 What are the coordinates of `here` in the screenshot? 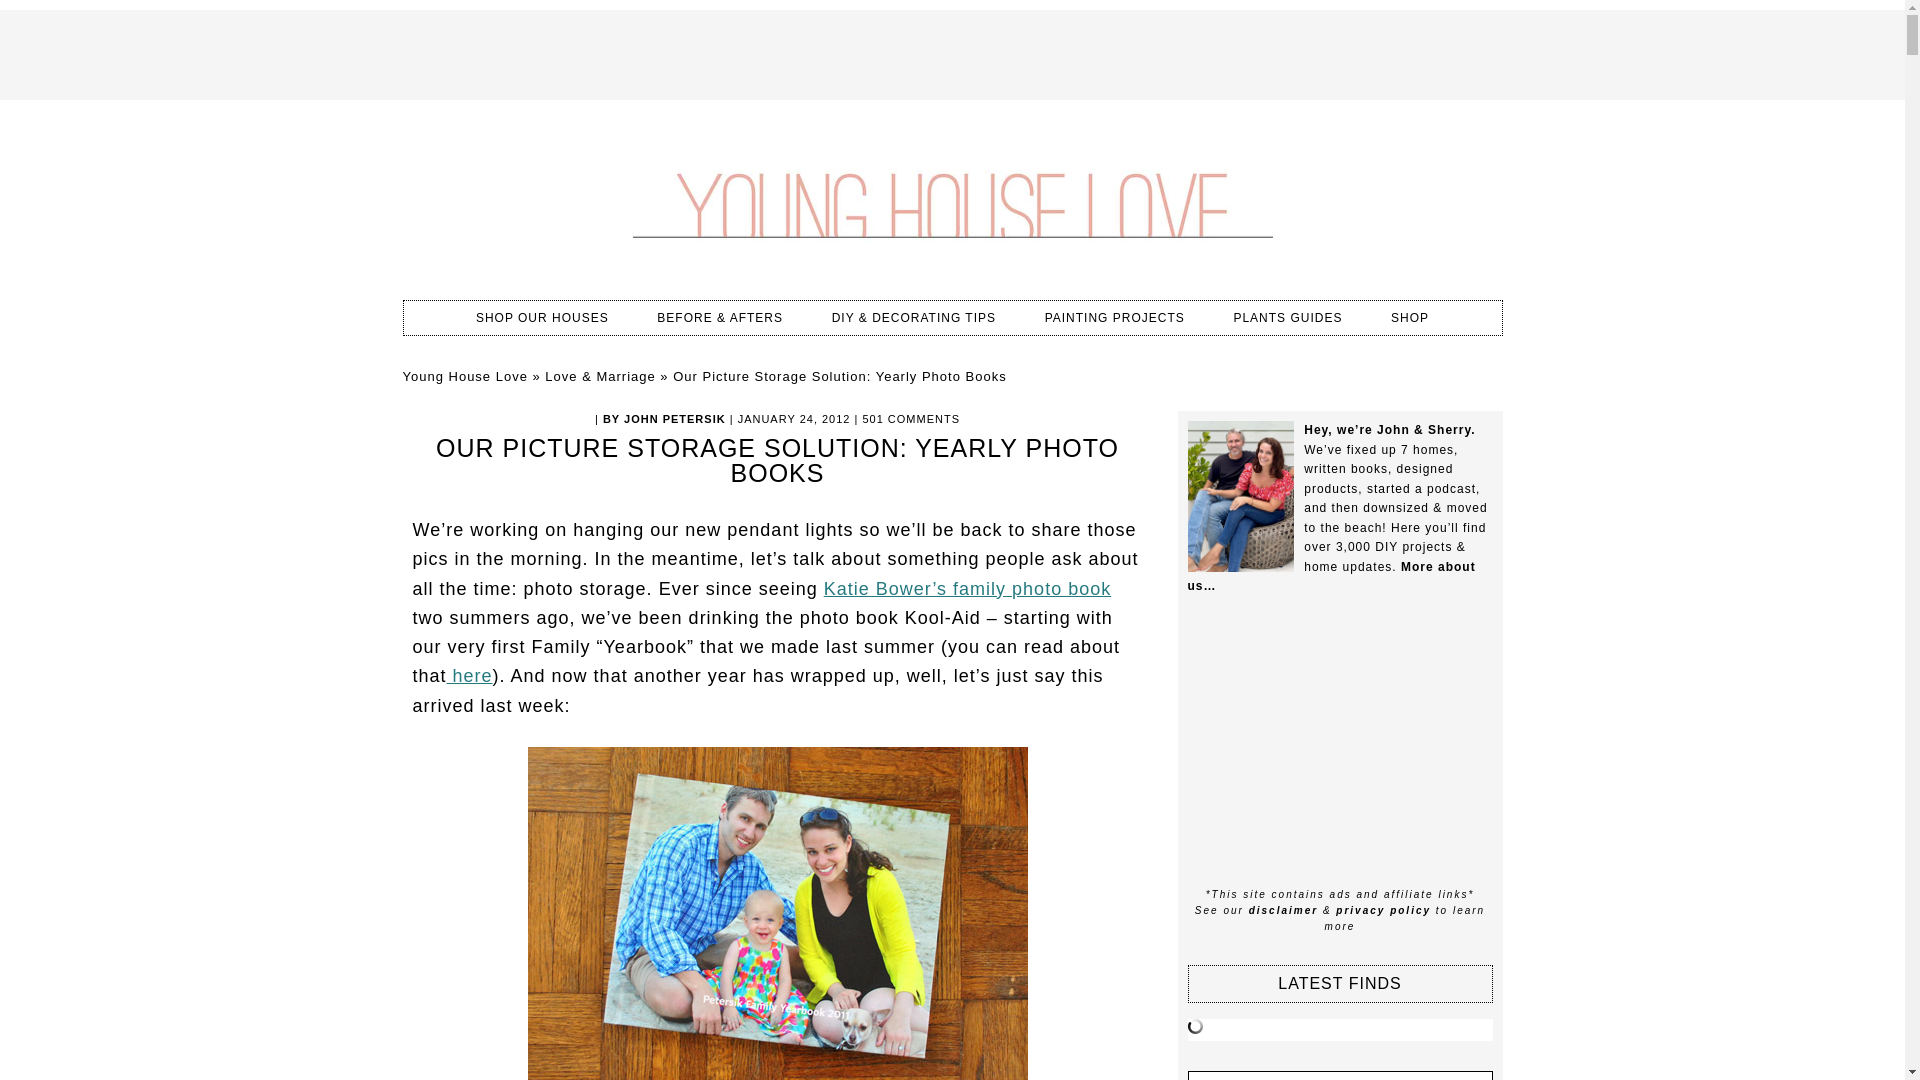 It's located at (470, 676).